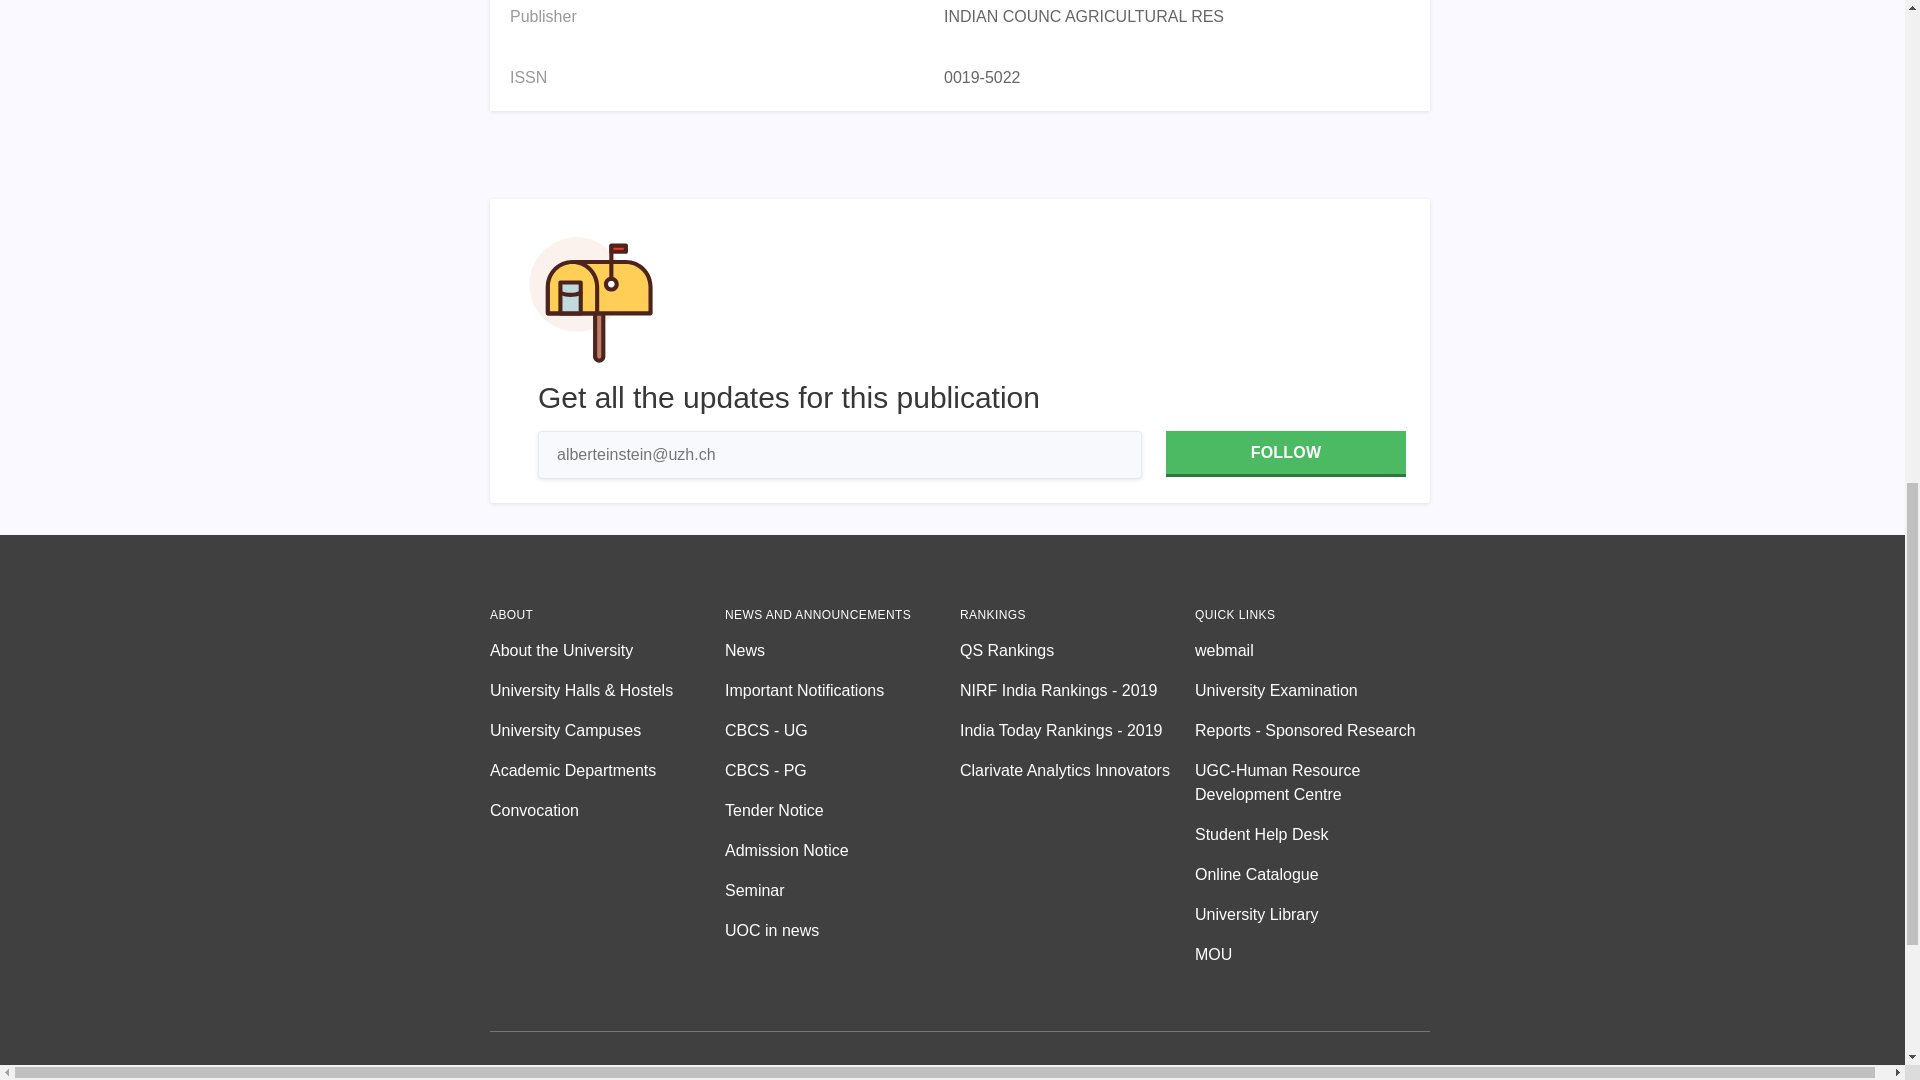  Describe the element at coordinates (607, 810) in the screenshot. I see `Convocation` at that location.